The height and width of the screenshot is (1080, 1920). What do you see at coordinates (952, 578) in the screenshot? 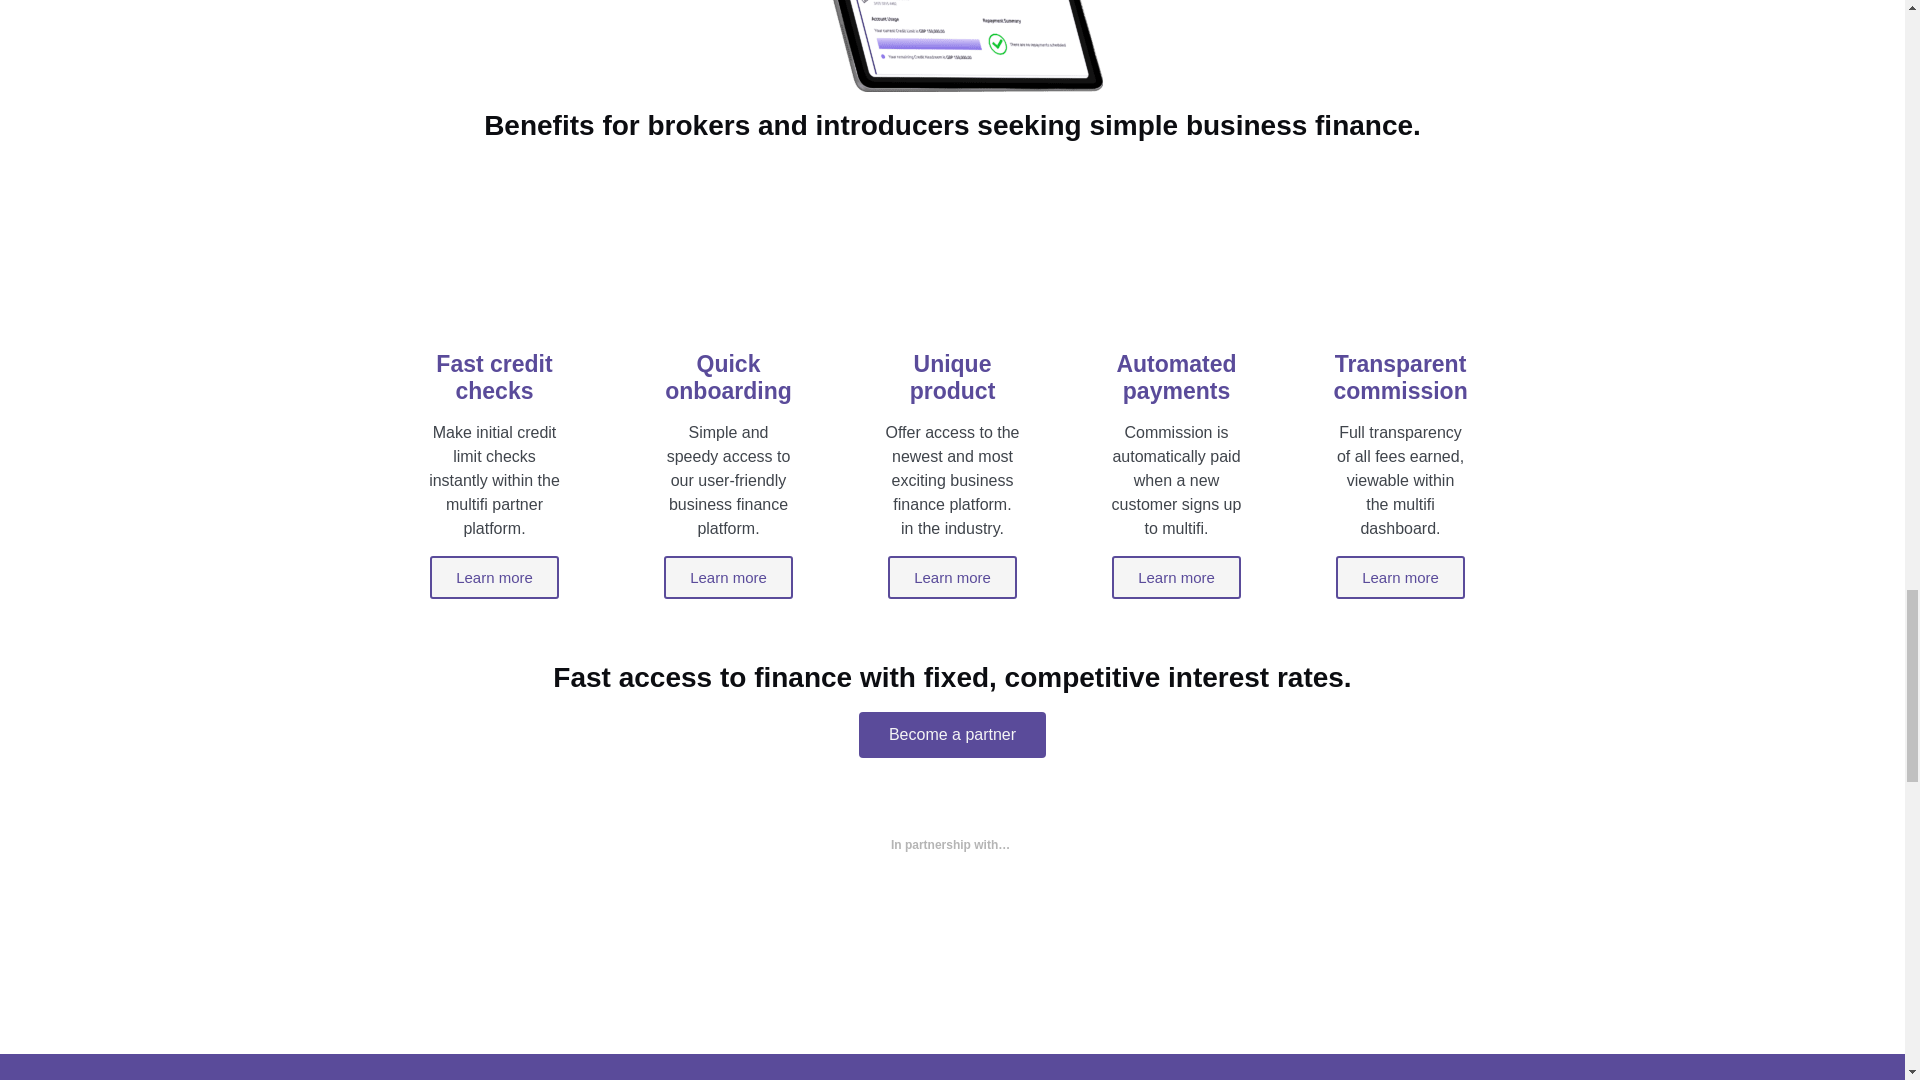
I see `Learn more` at bounding box center [952, 578].